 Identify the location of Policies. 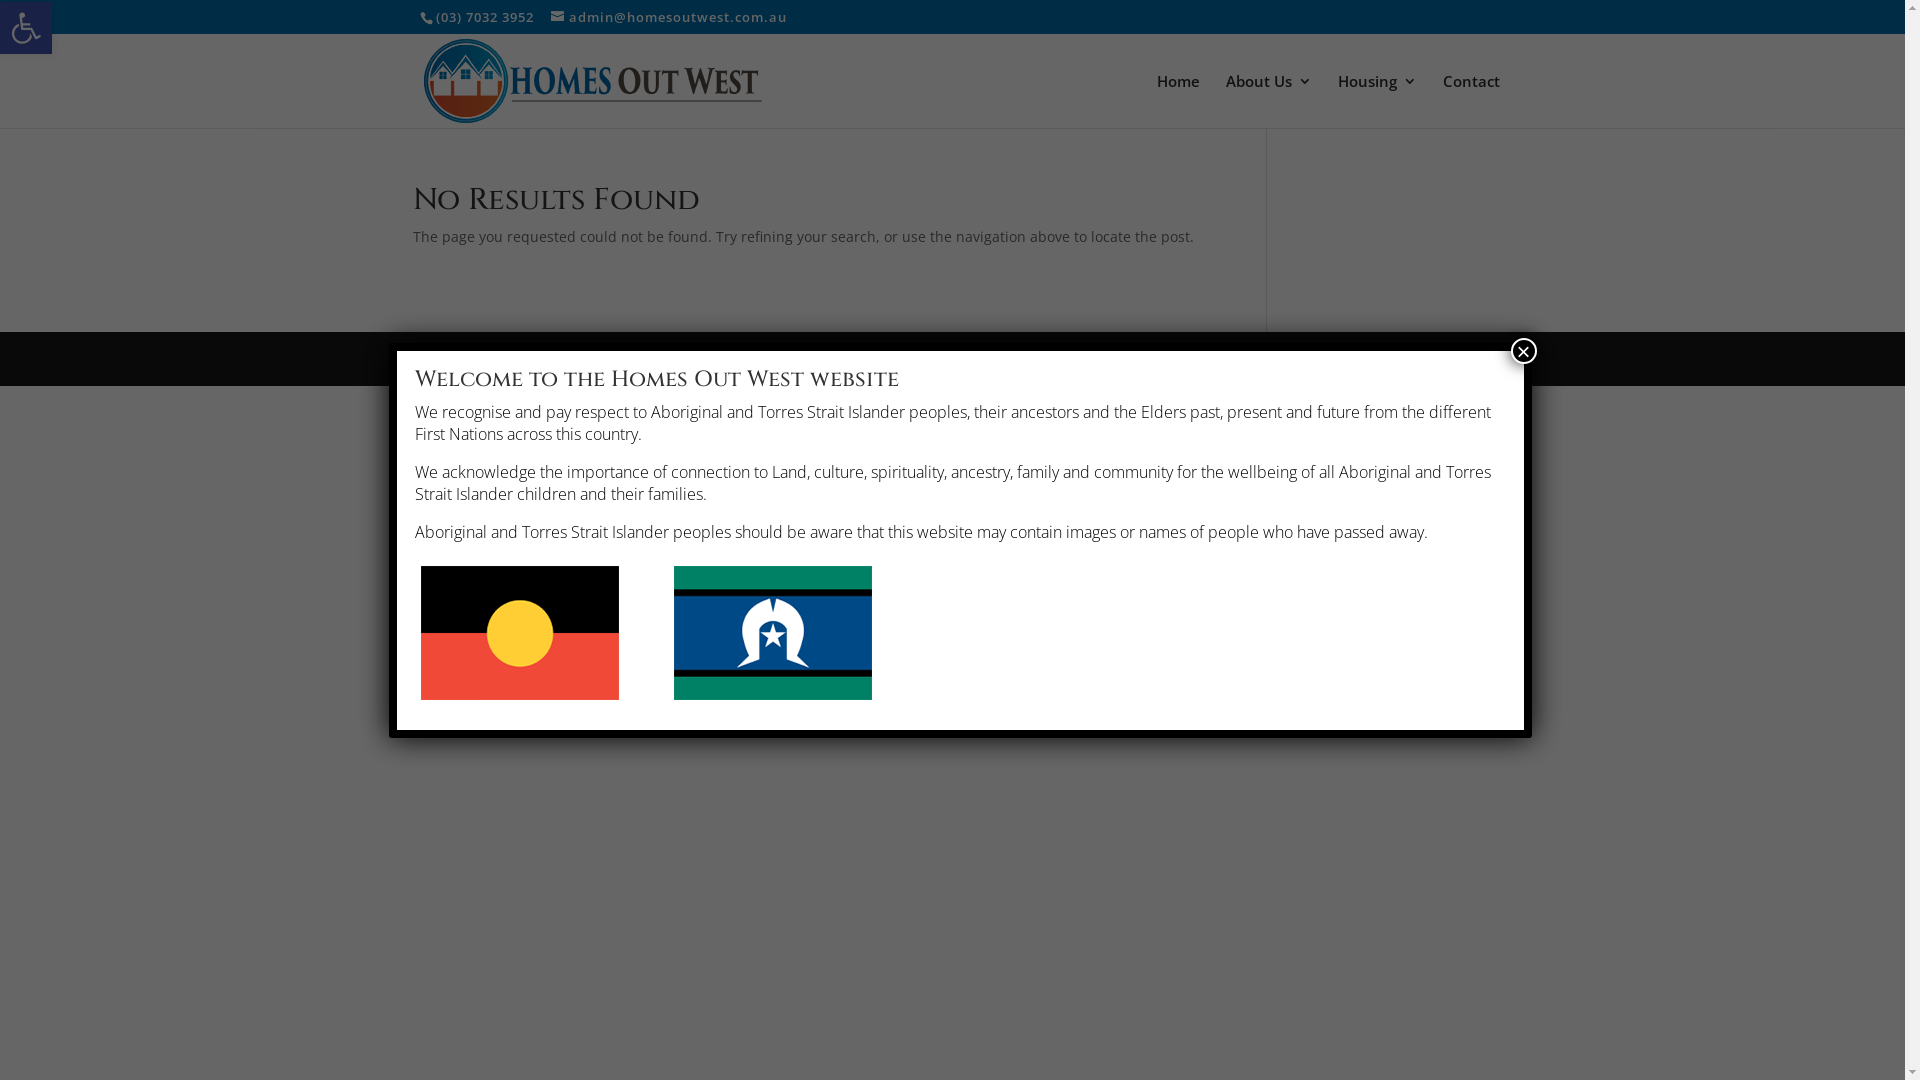
(570, 358).